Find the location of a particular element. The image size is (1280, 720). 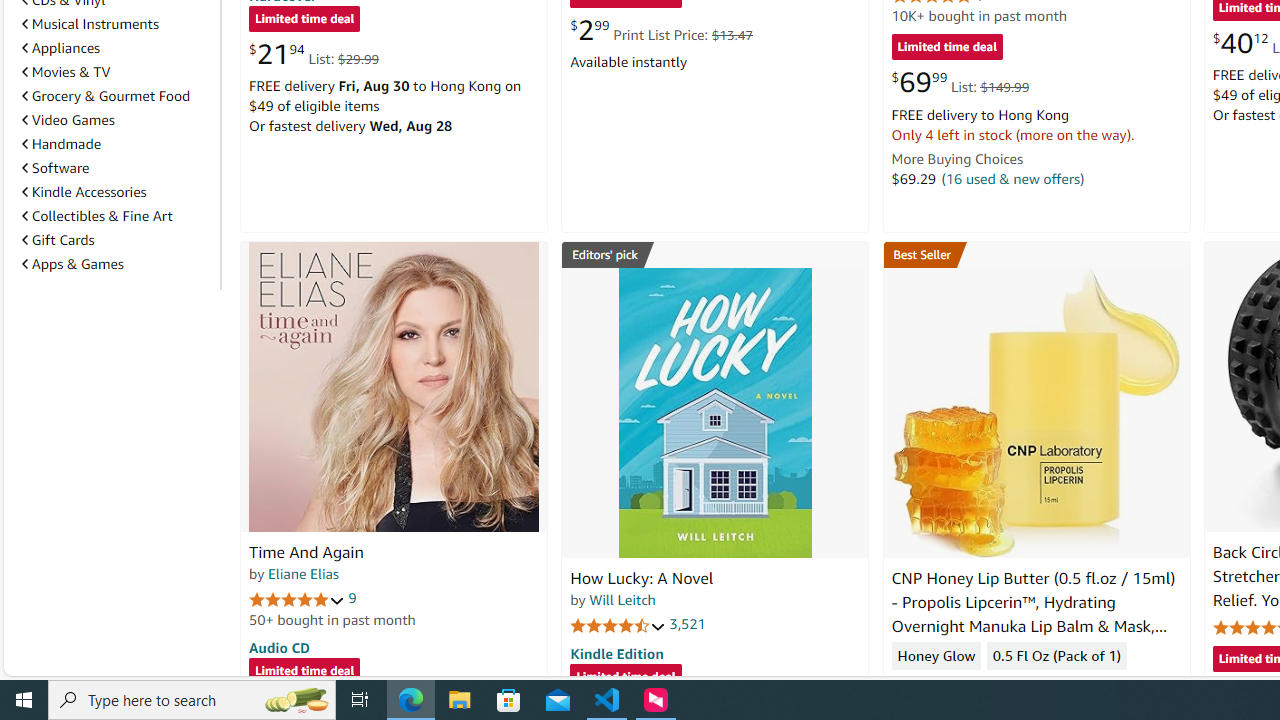

5.0 out of 5 stars is located at coordinates (297, 598).